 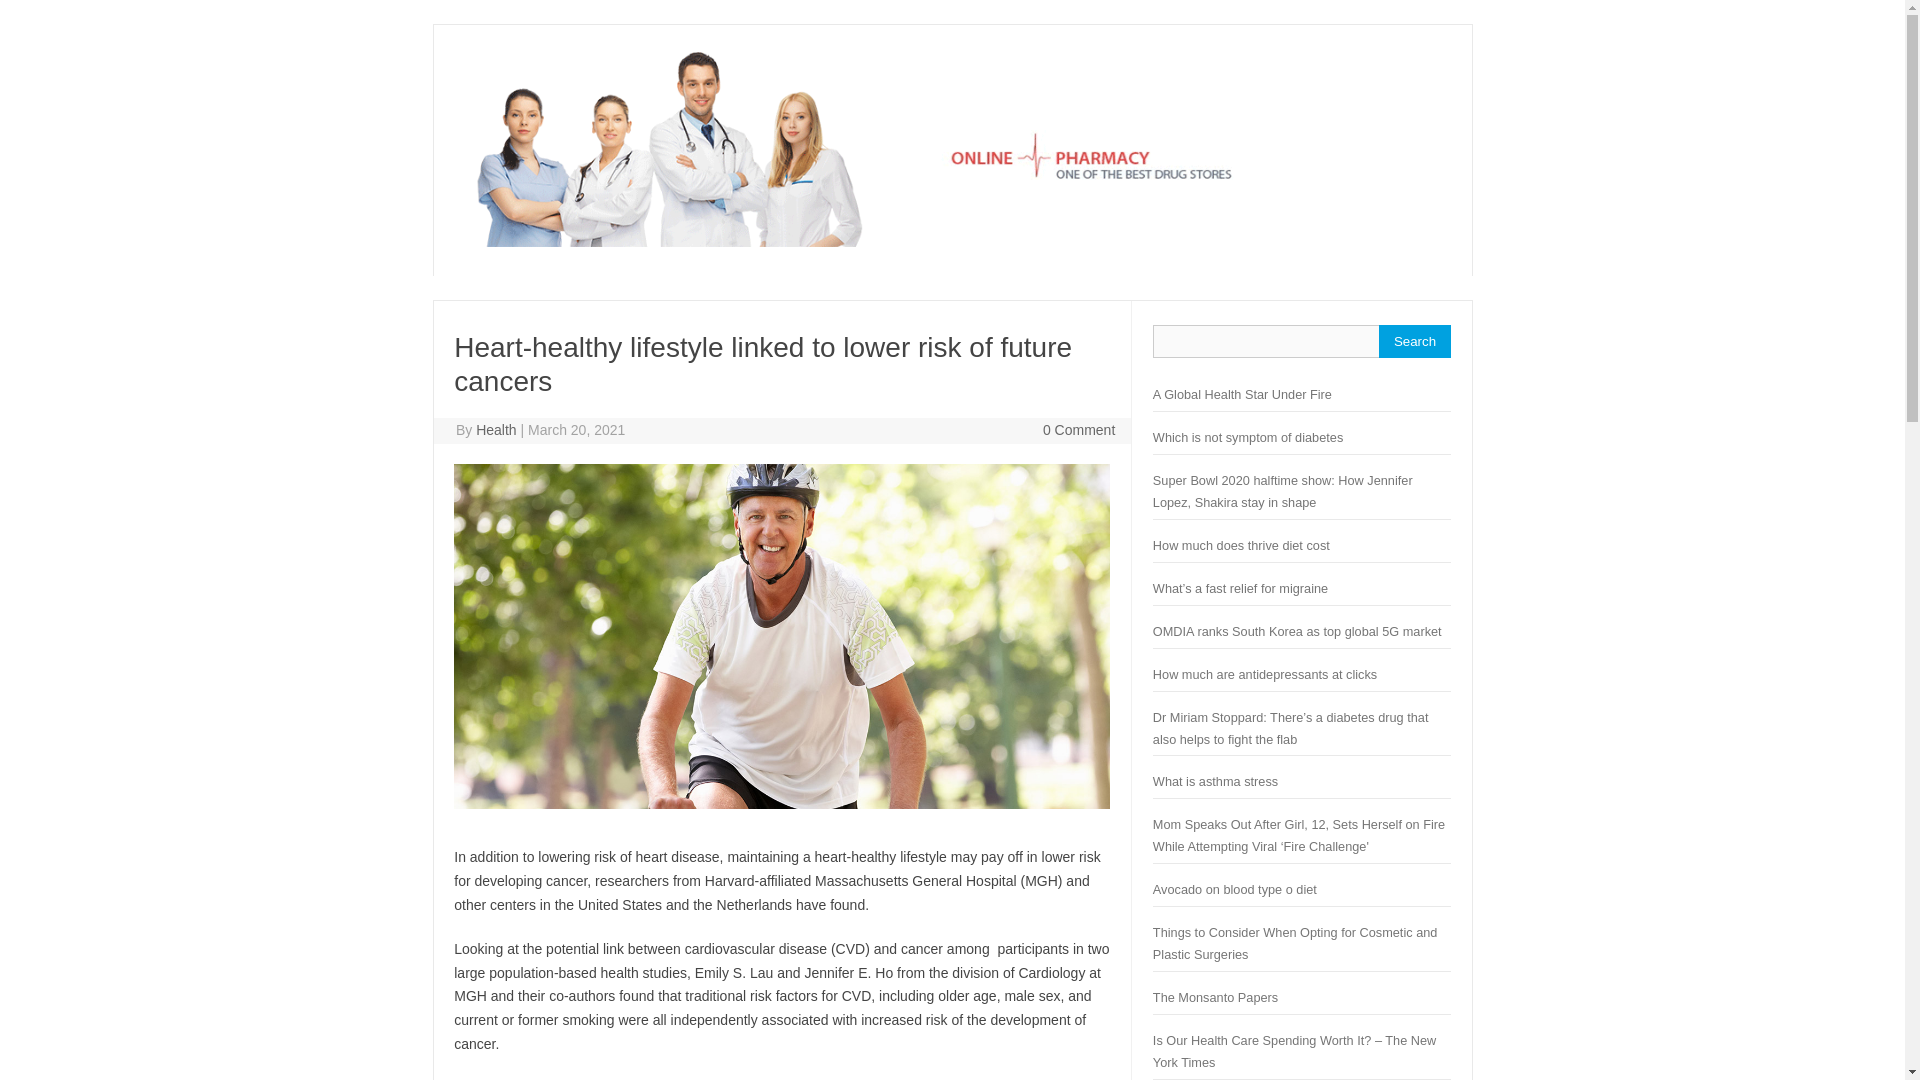 What do you see at coordinates (1264, 674) in the screenshot?
I see `How much are antidepressants at clicks` at bounding box center [1264, 674].